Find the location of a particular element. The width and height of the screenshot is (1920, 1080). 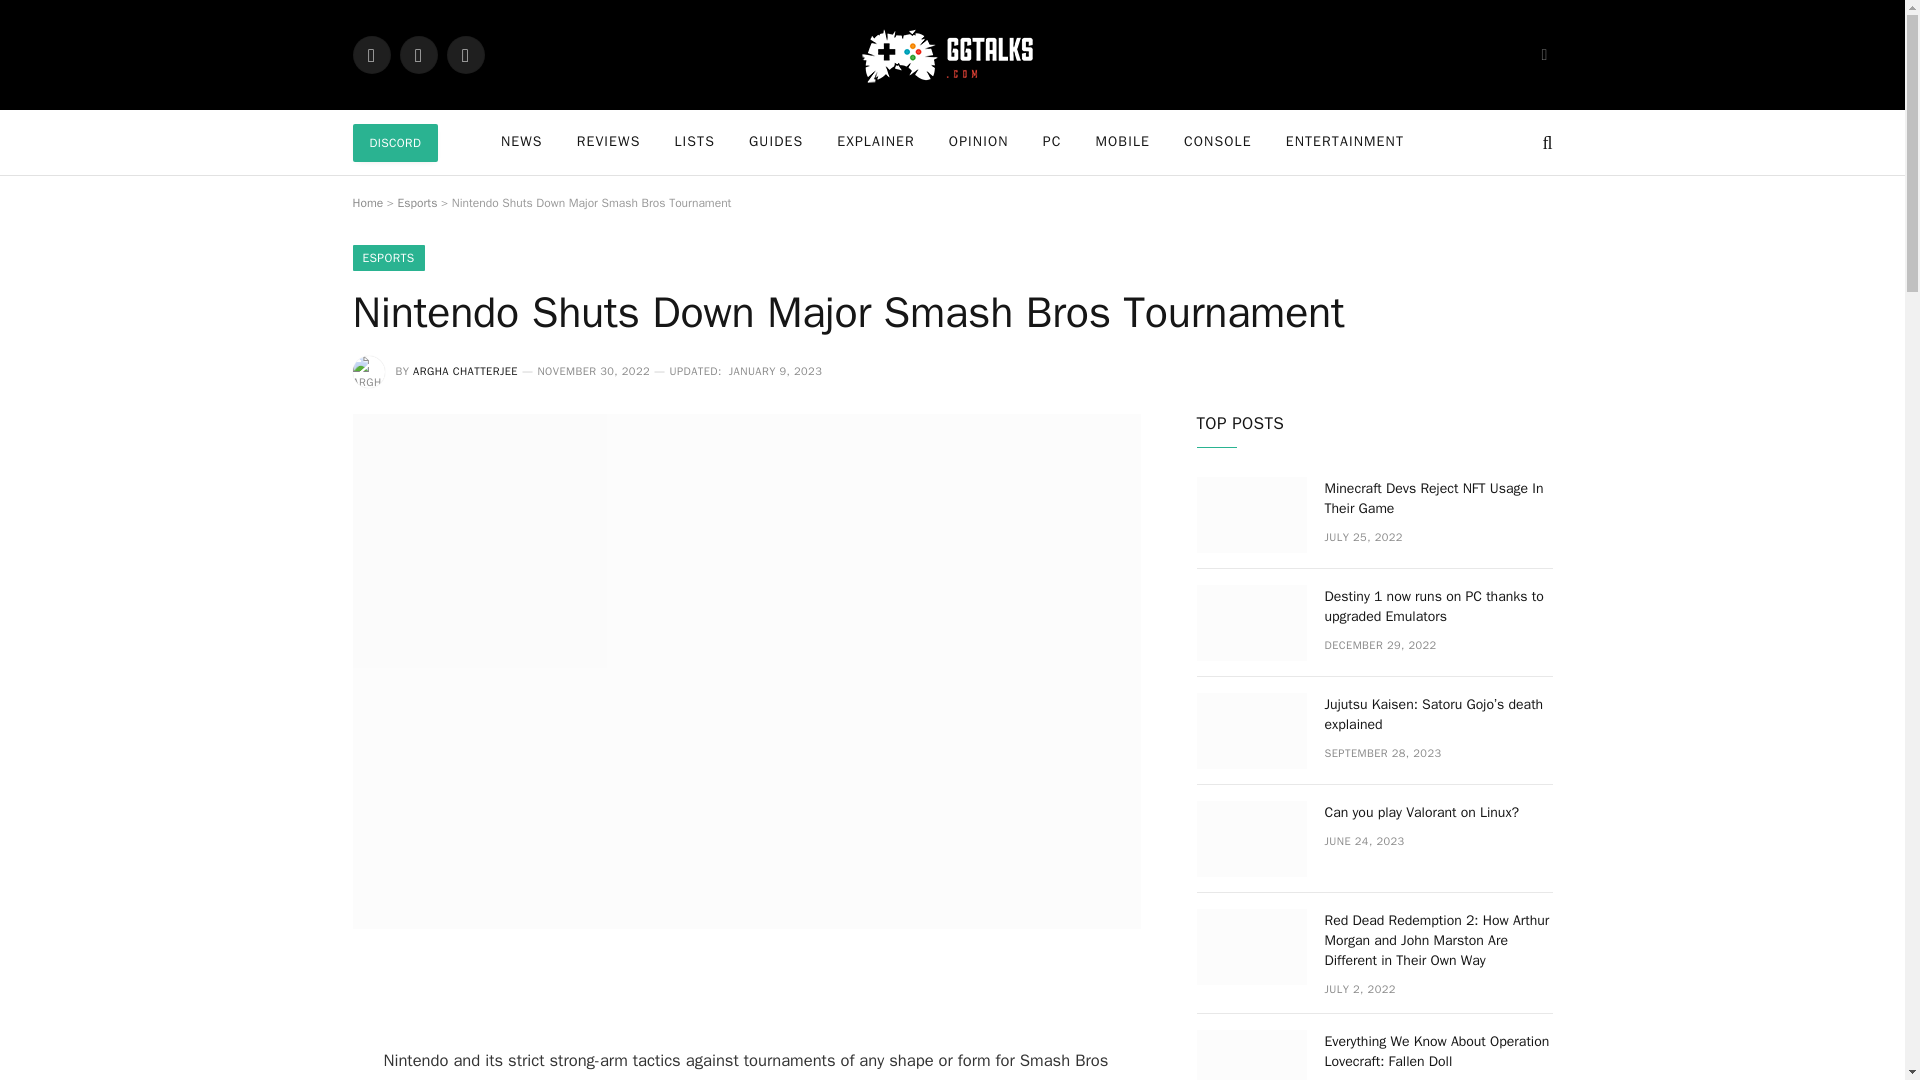

EXPLAINER is located at coordinates (875, 142).